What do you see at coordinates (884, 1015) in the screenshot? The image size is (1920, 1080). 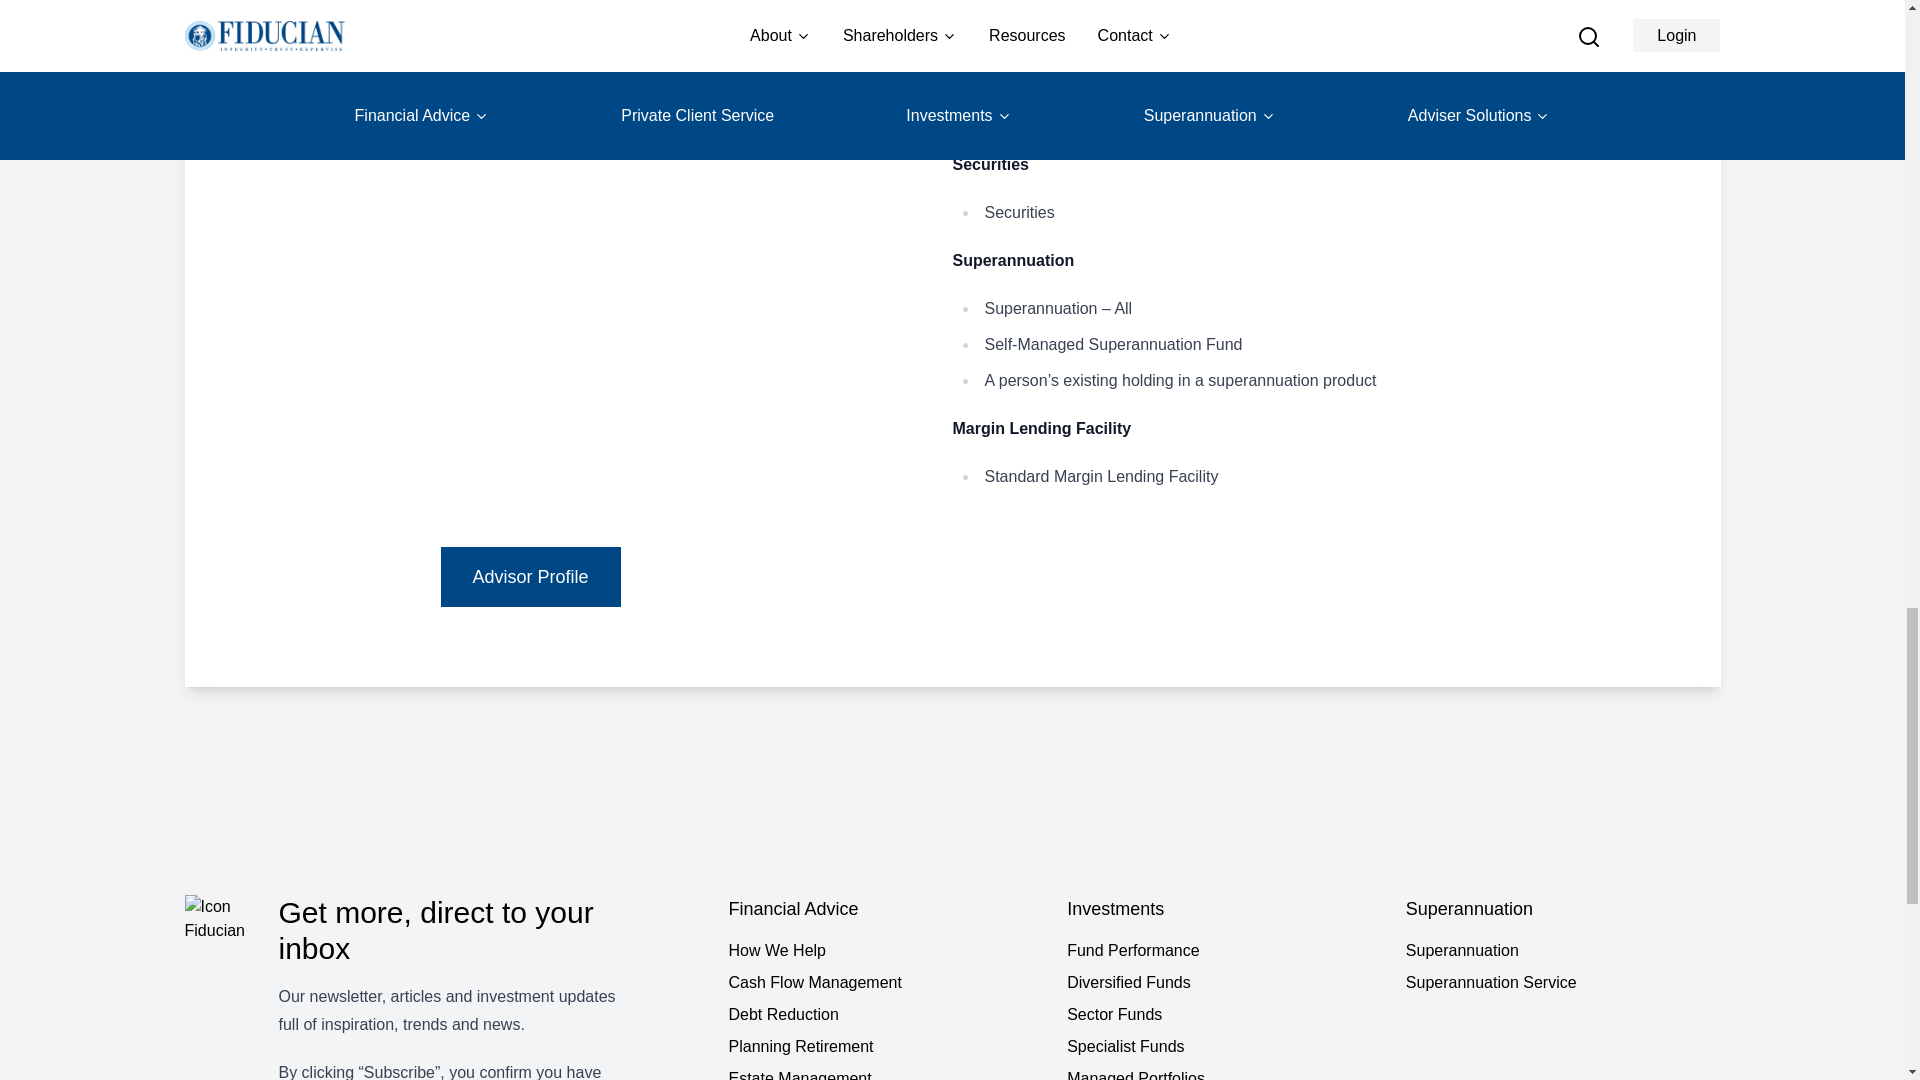 I see `Debt Reduction` at bounding box center [884, 1015].